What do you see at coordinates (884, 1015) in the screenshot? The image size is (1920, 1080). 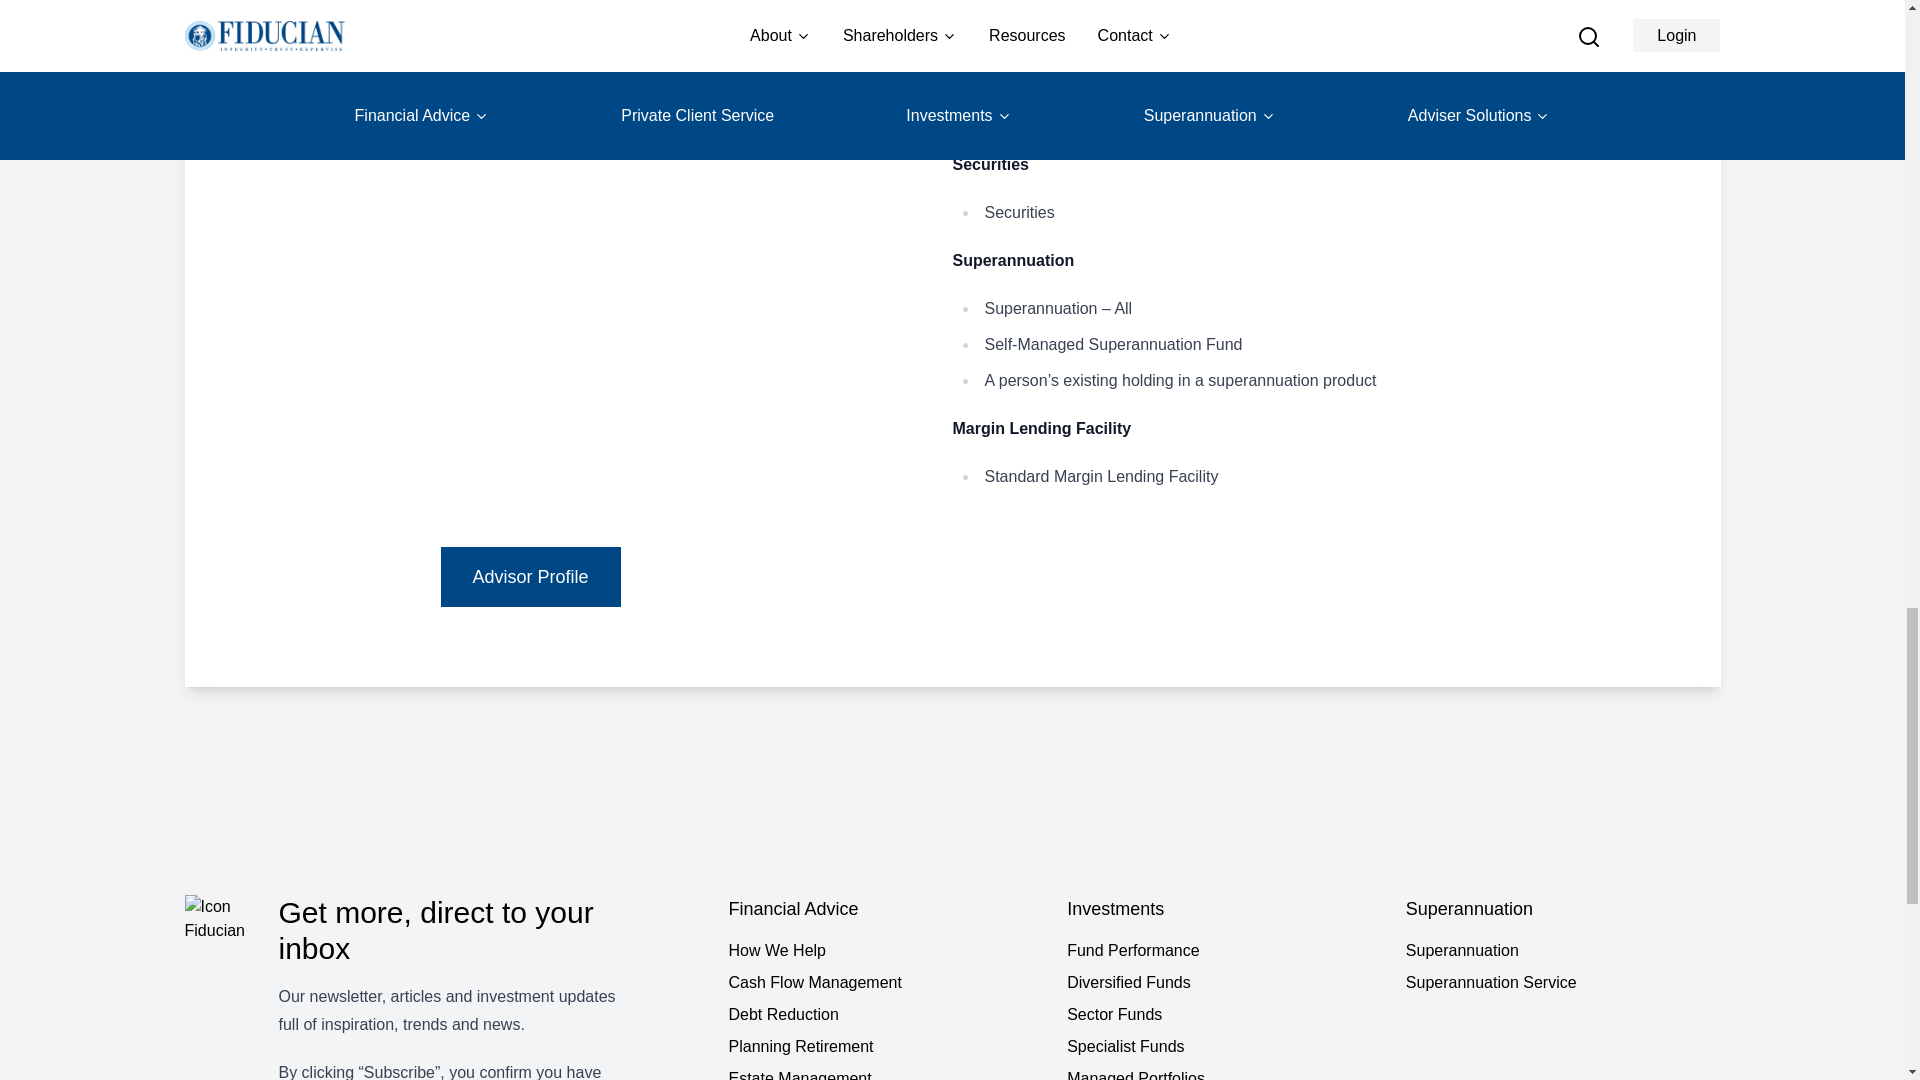 I see `Debt Reduction` at bounding box center [884, 1015].